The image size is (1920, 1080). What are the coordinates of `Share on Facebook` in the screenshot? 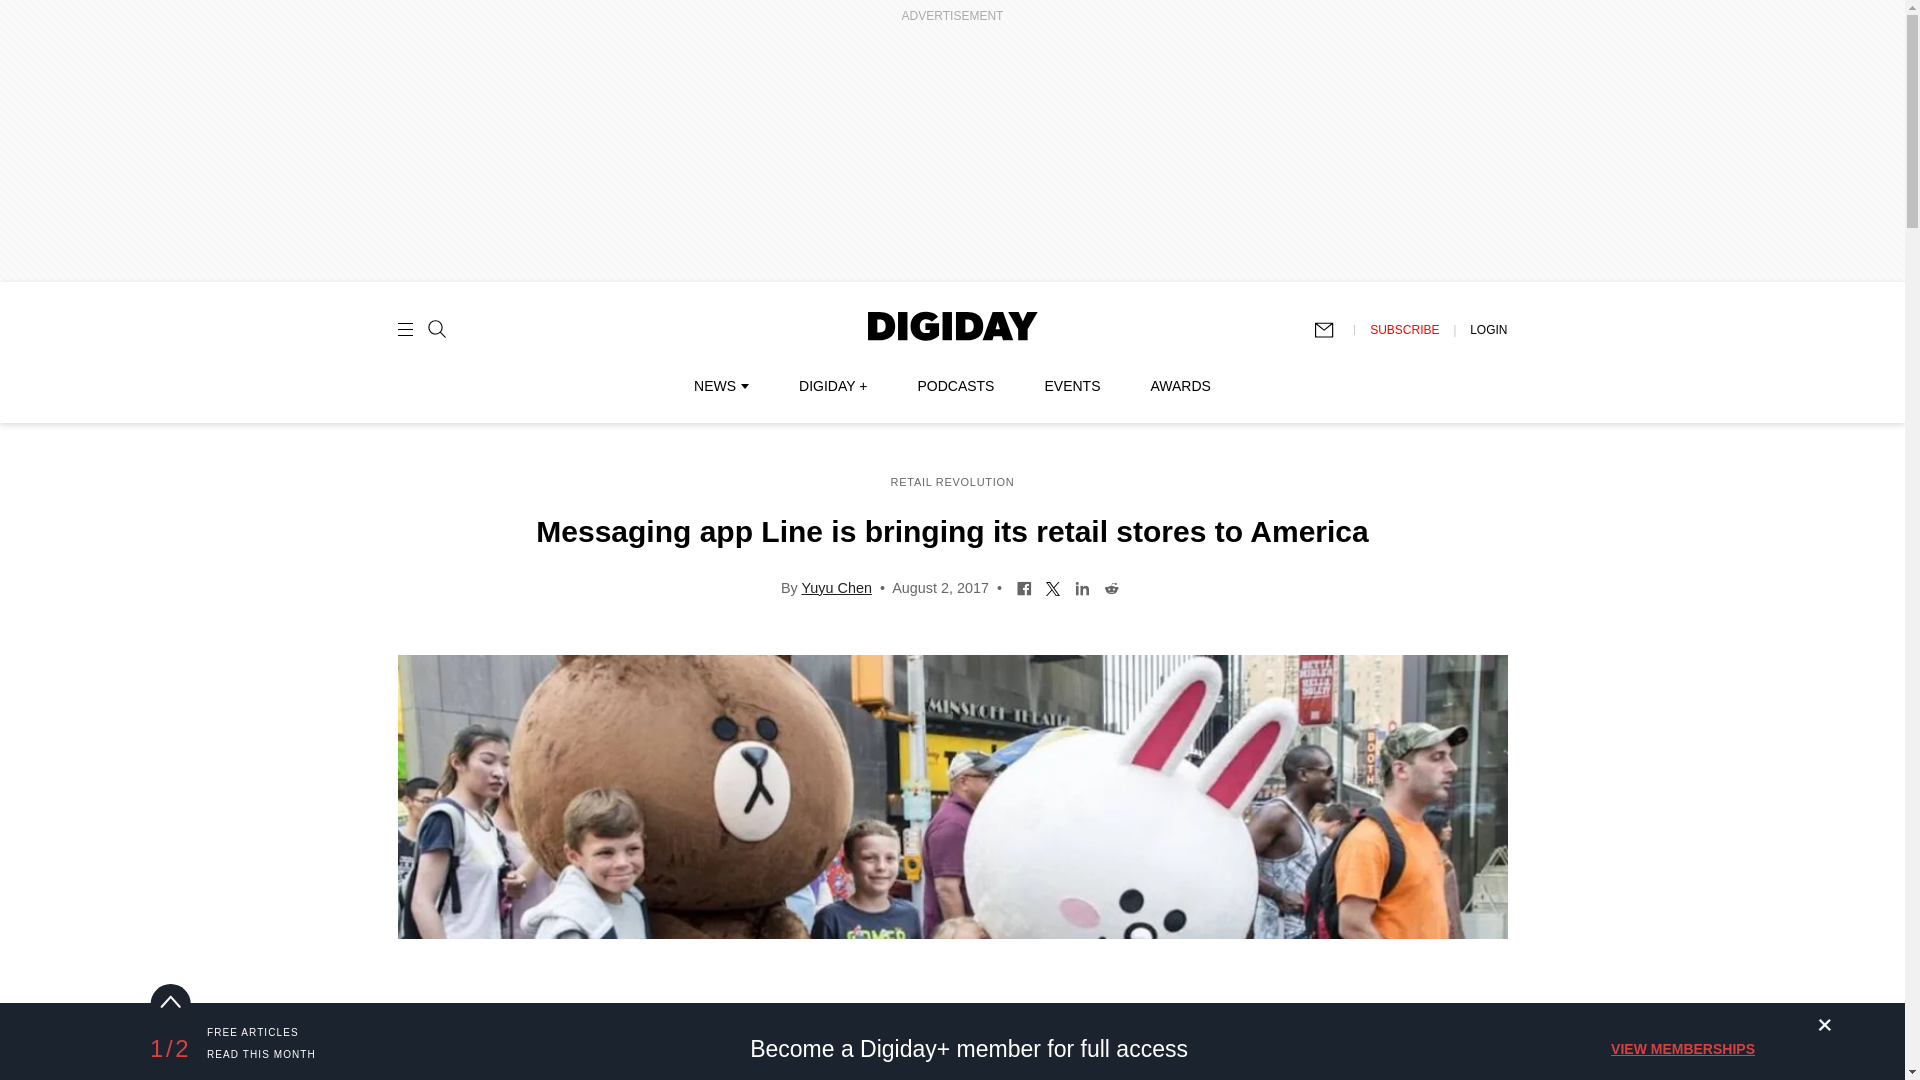 It's located at (1024, 586).